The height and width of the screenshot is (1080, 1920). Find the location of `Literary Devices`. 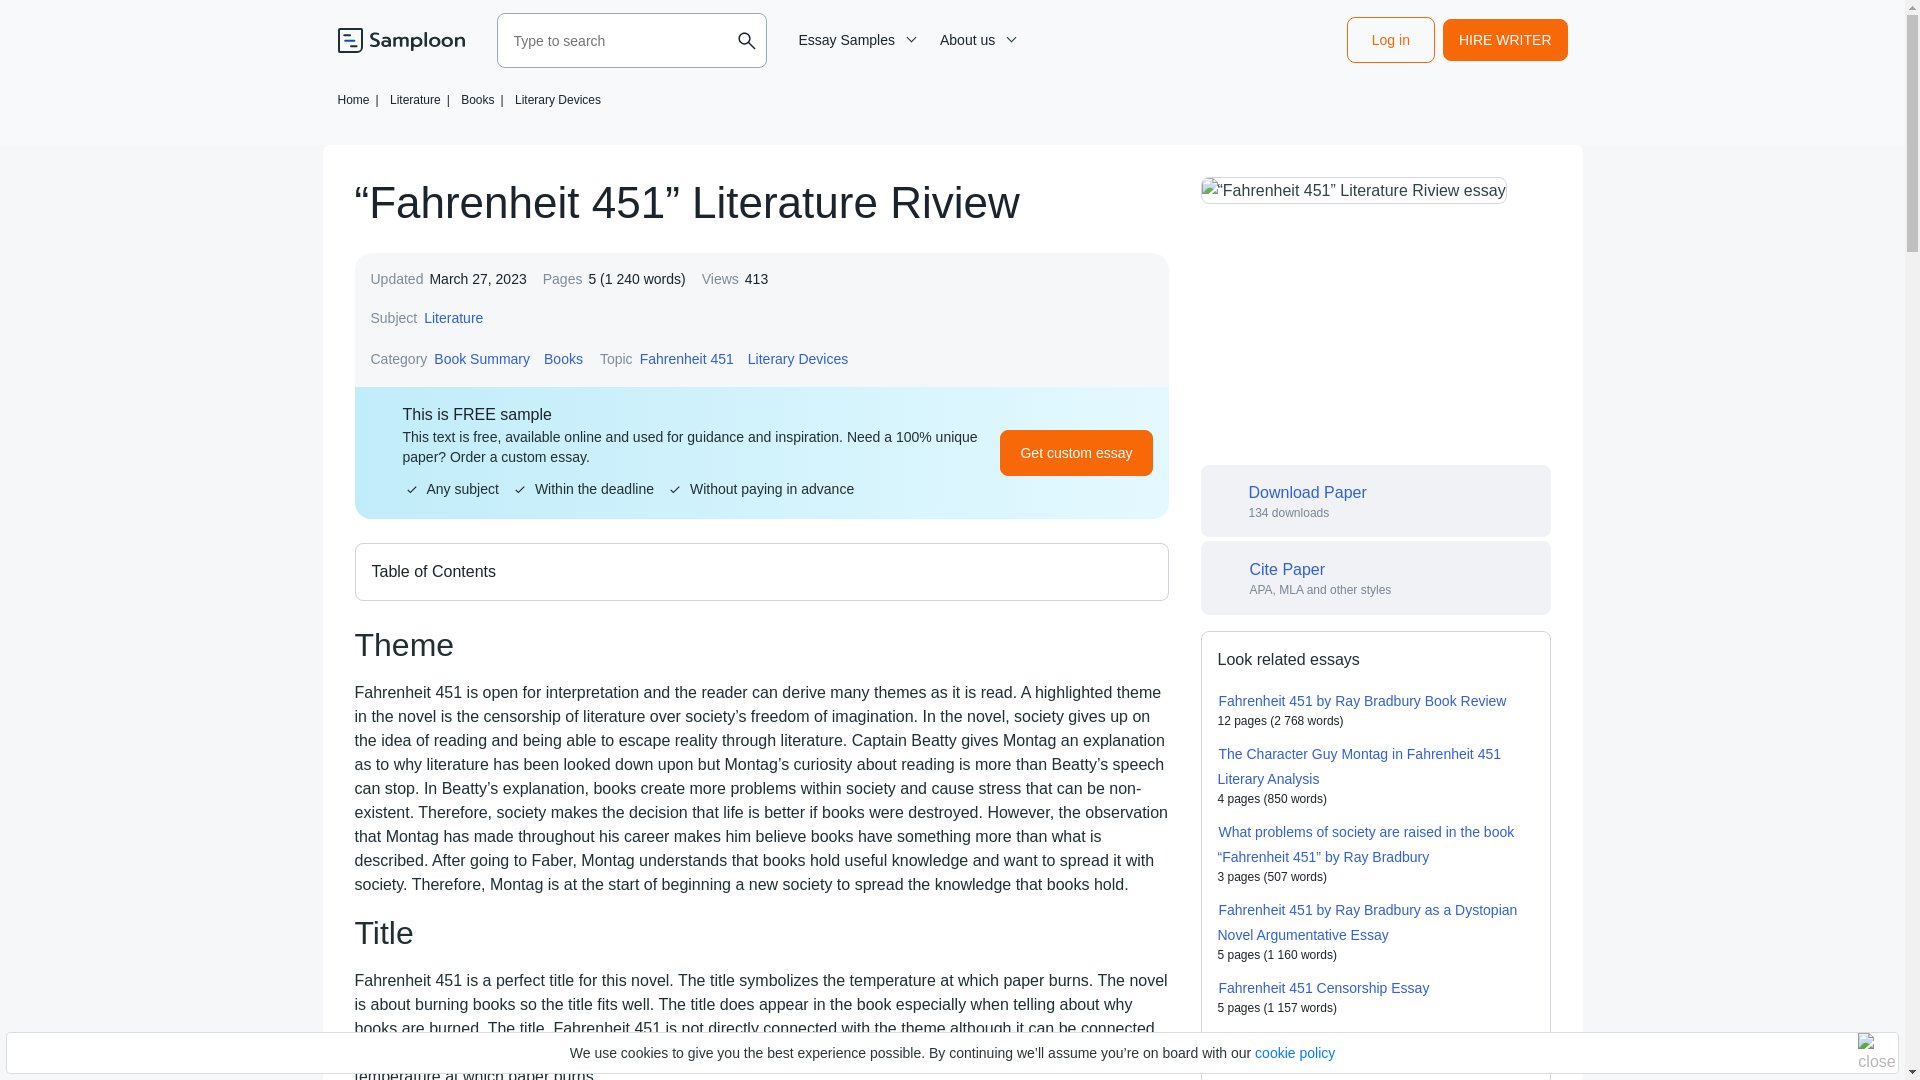

Literary Devices is located at coordinates (797, 358).